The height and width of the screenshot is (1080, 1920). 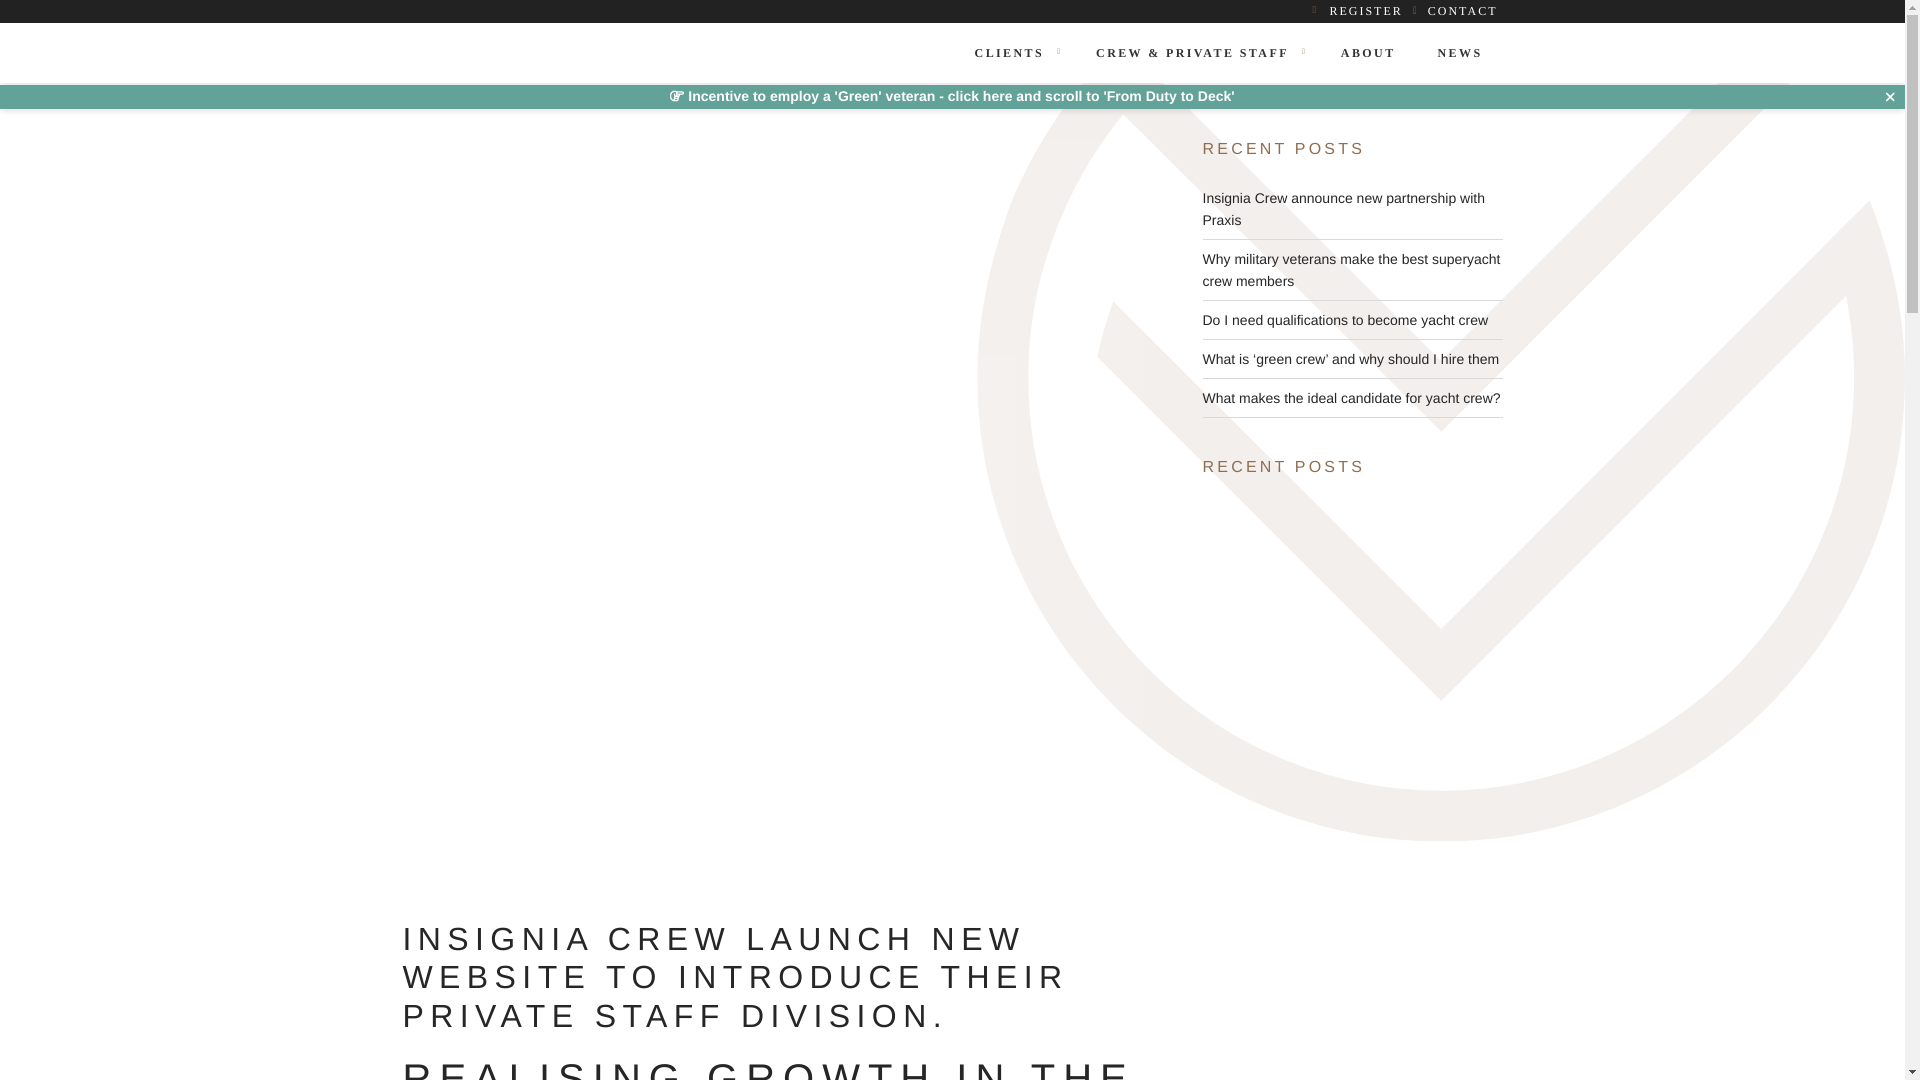 What do you see at coordinates (1368, 52) in the screenshot?
I see `ABOUT` at bounding box center [1368, 52].